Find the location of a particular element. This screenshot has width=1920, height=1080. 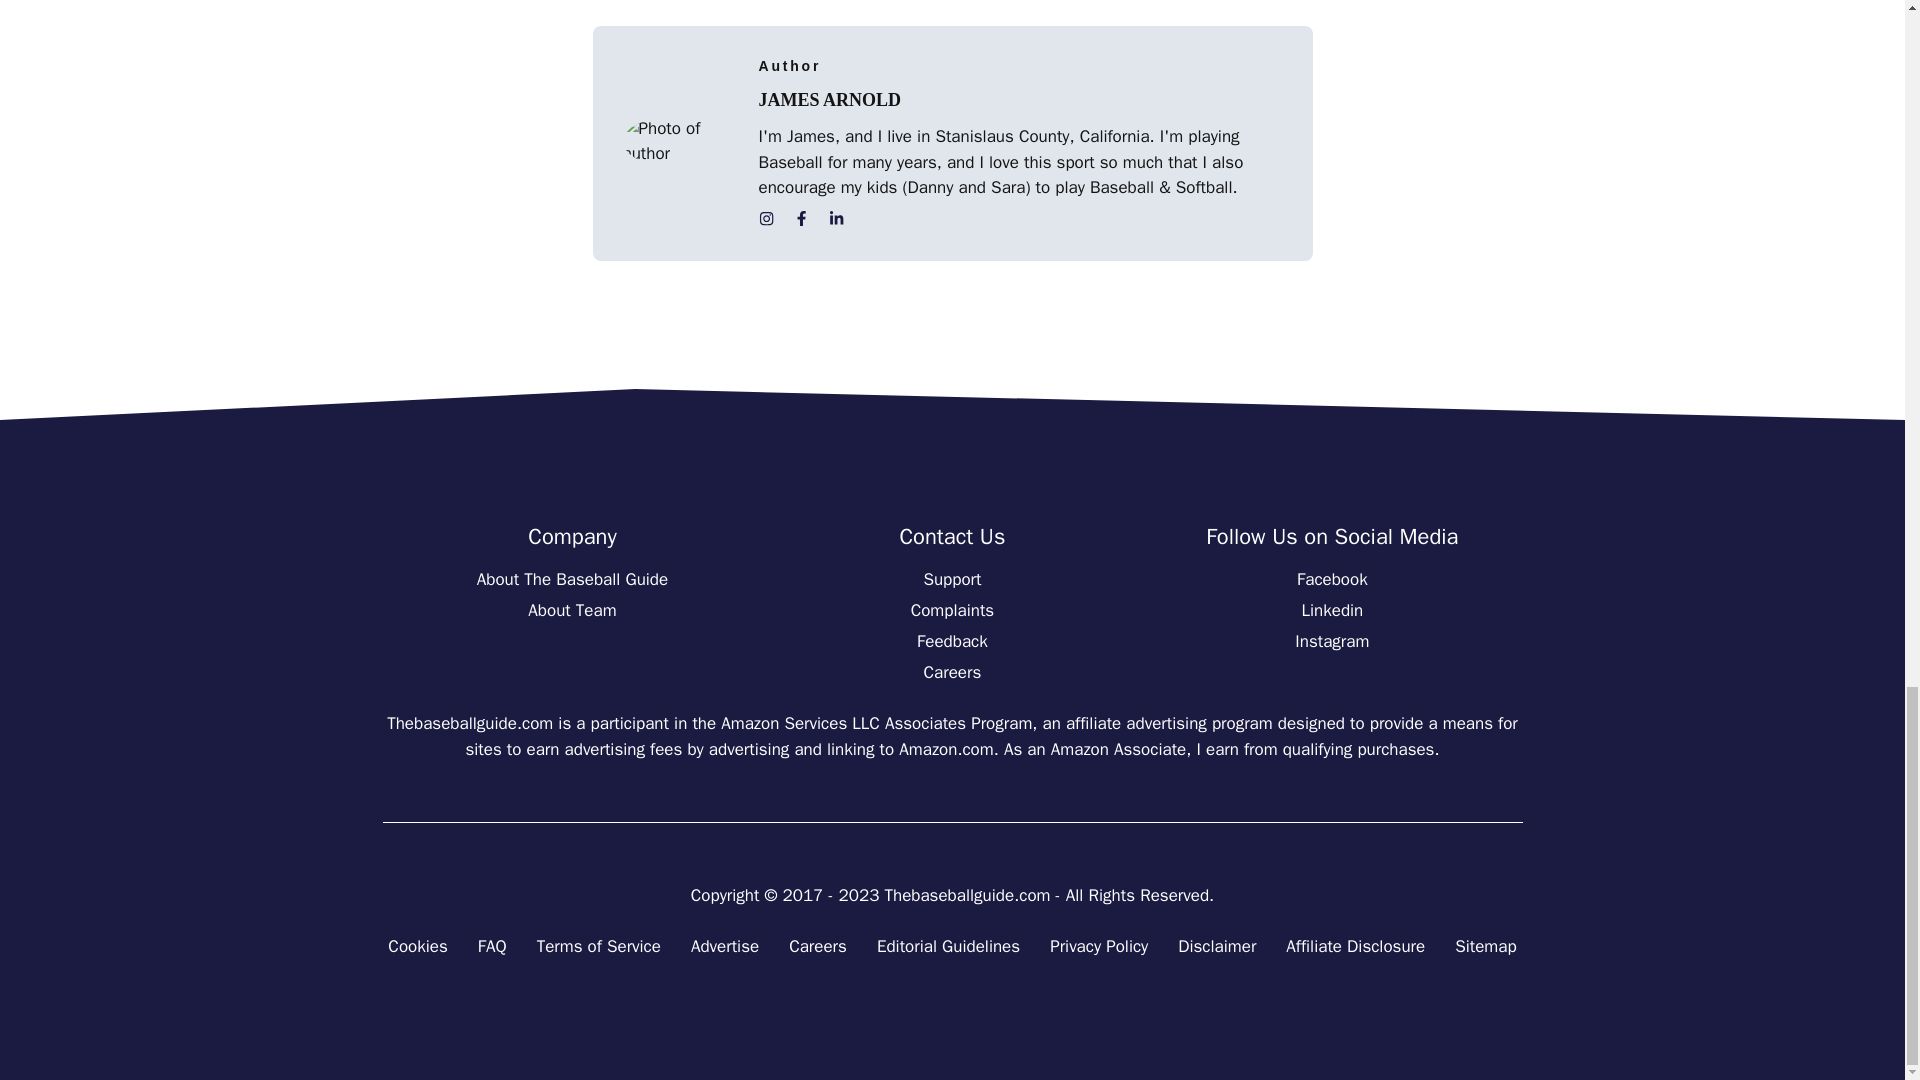

About Team is located at coordinates (572, 610).